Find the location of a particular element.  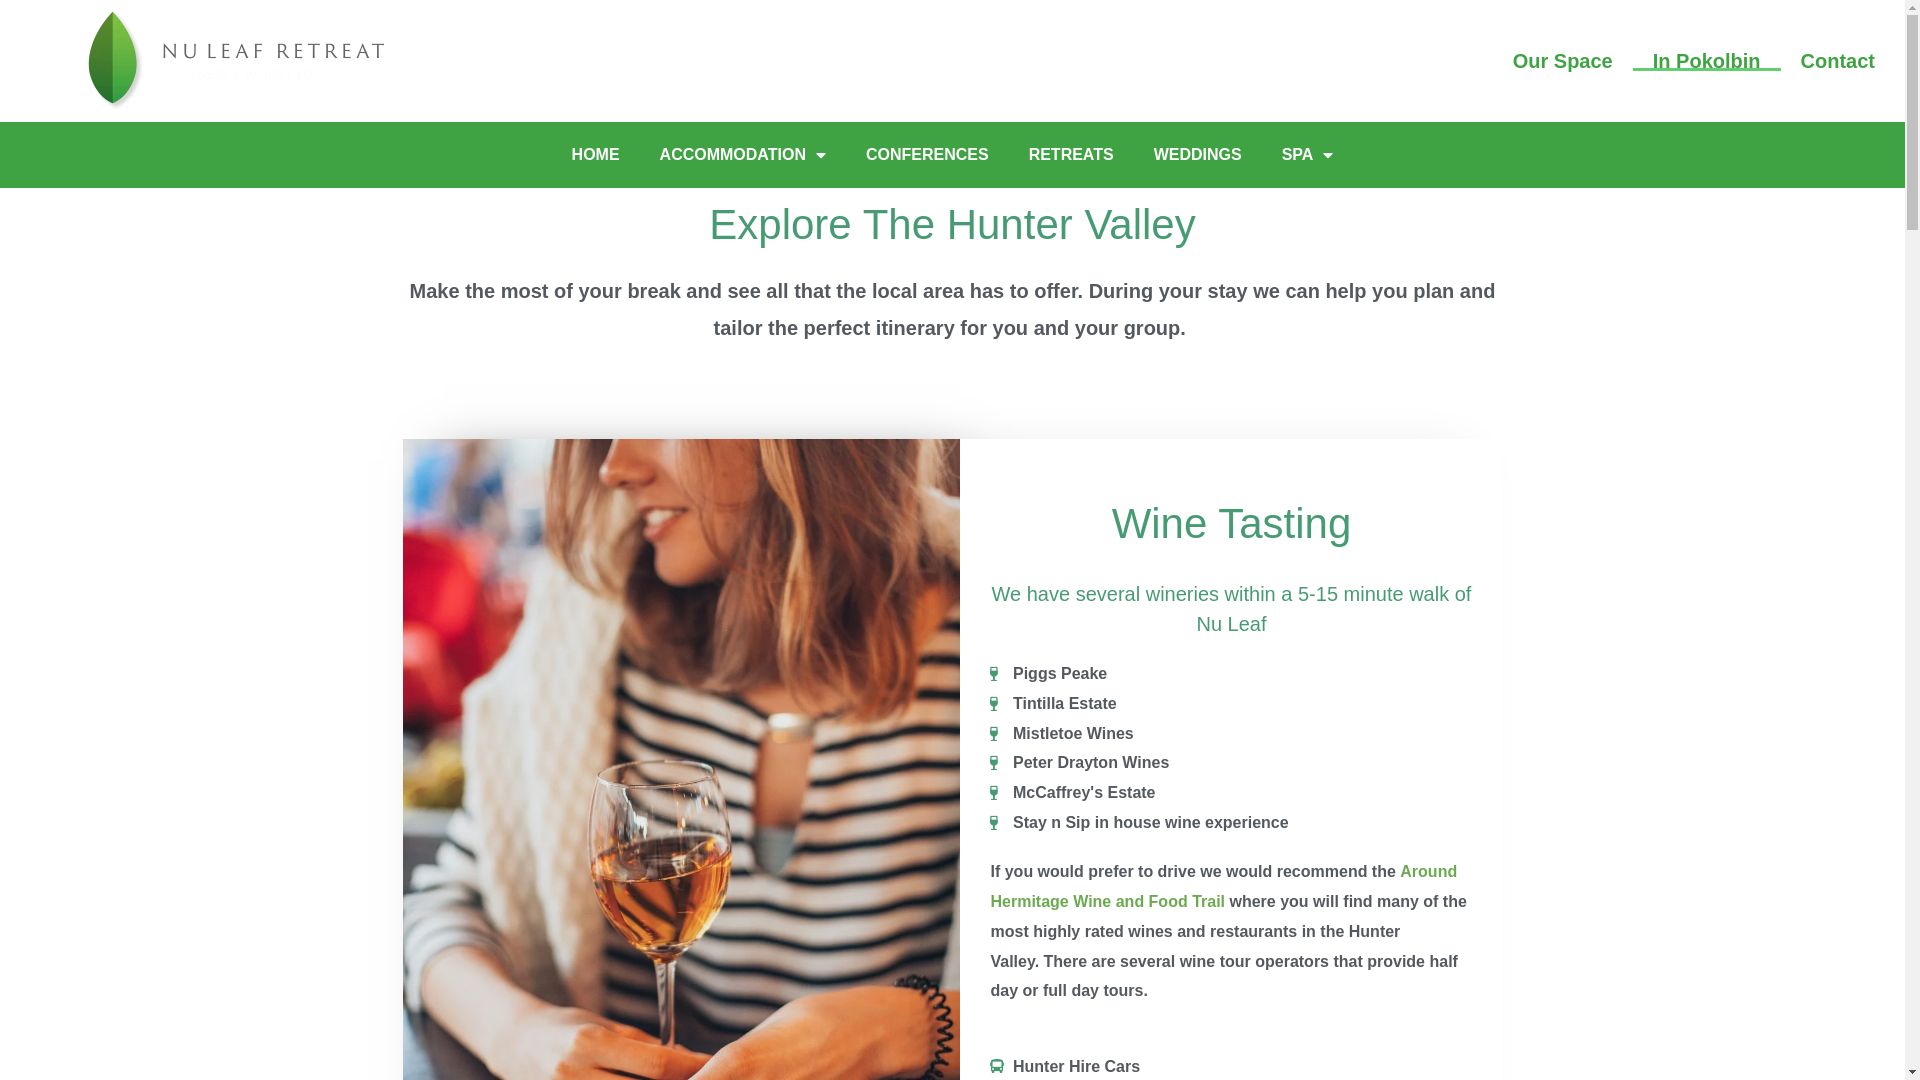

SPA is located at coordinates (1308, 155).